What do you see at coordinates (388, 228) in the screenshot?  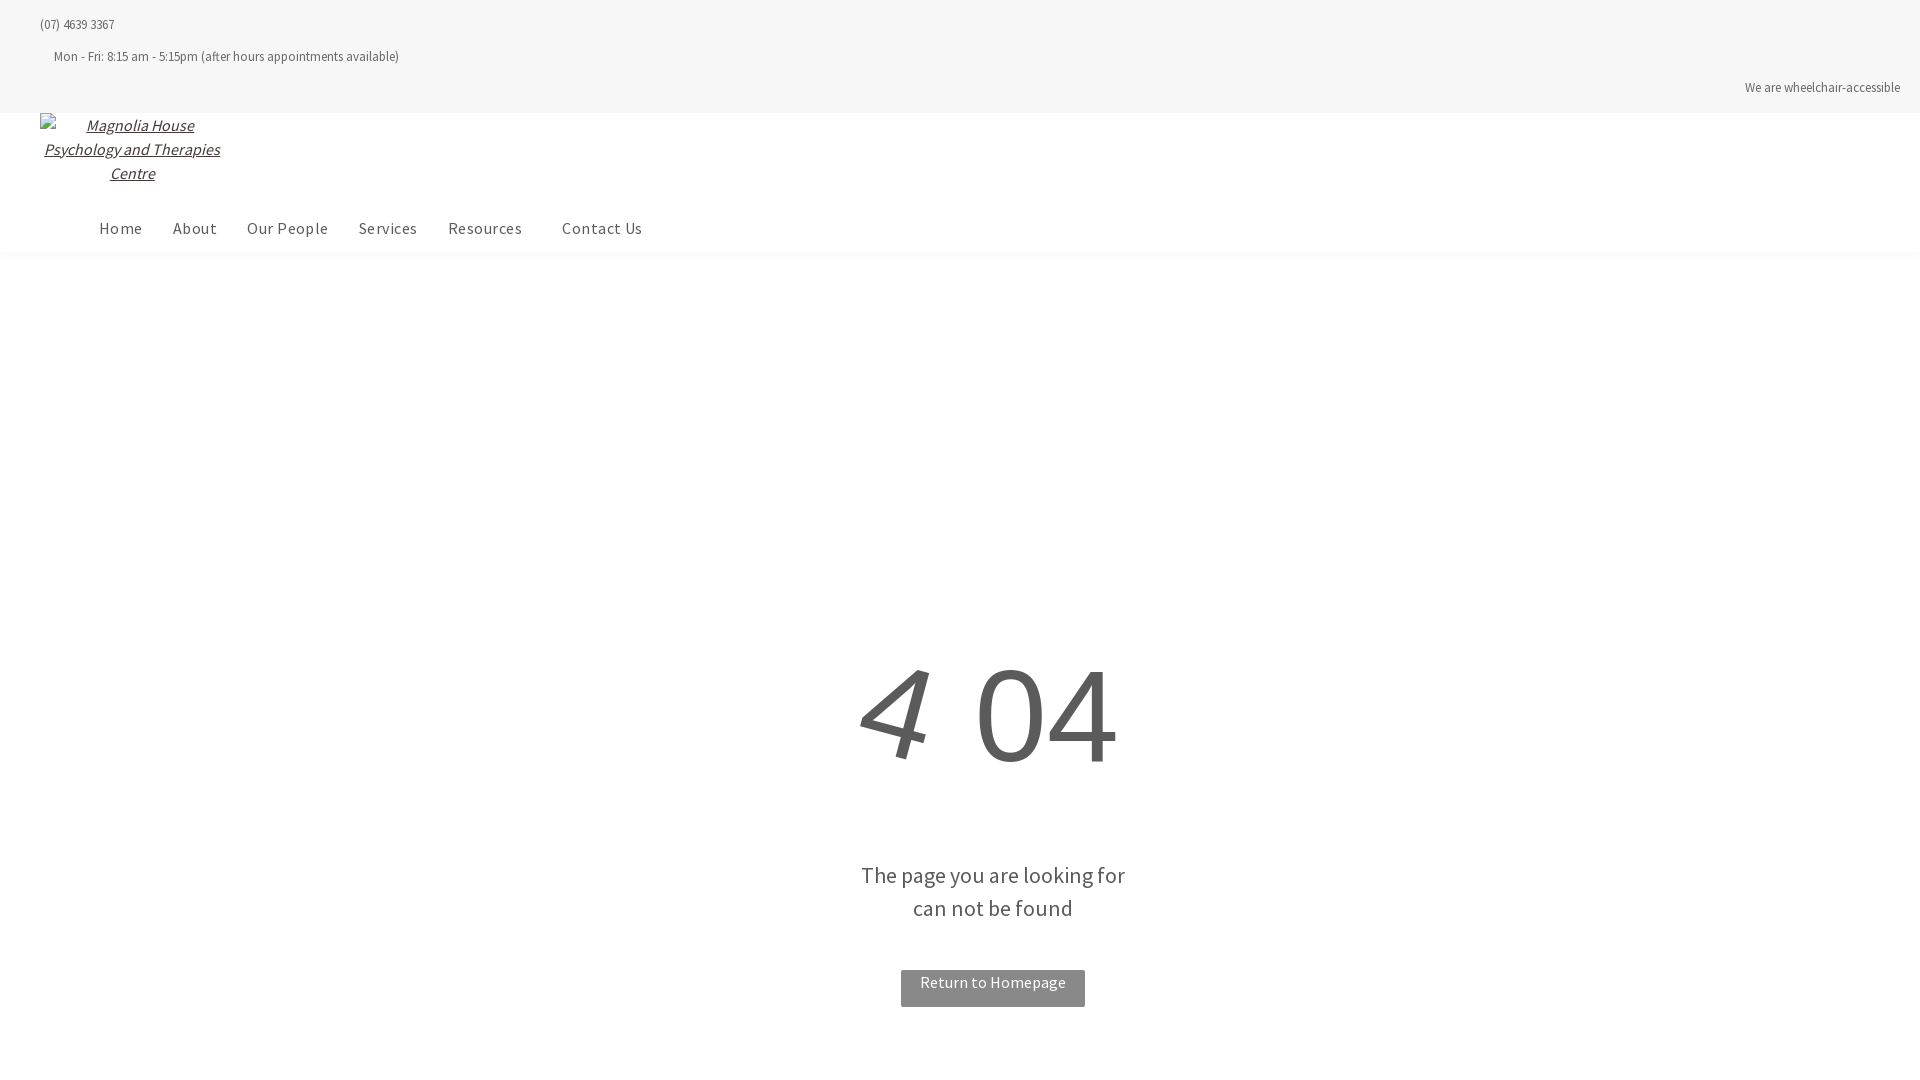 I see `Services` at bounding box center [388, 228].